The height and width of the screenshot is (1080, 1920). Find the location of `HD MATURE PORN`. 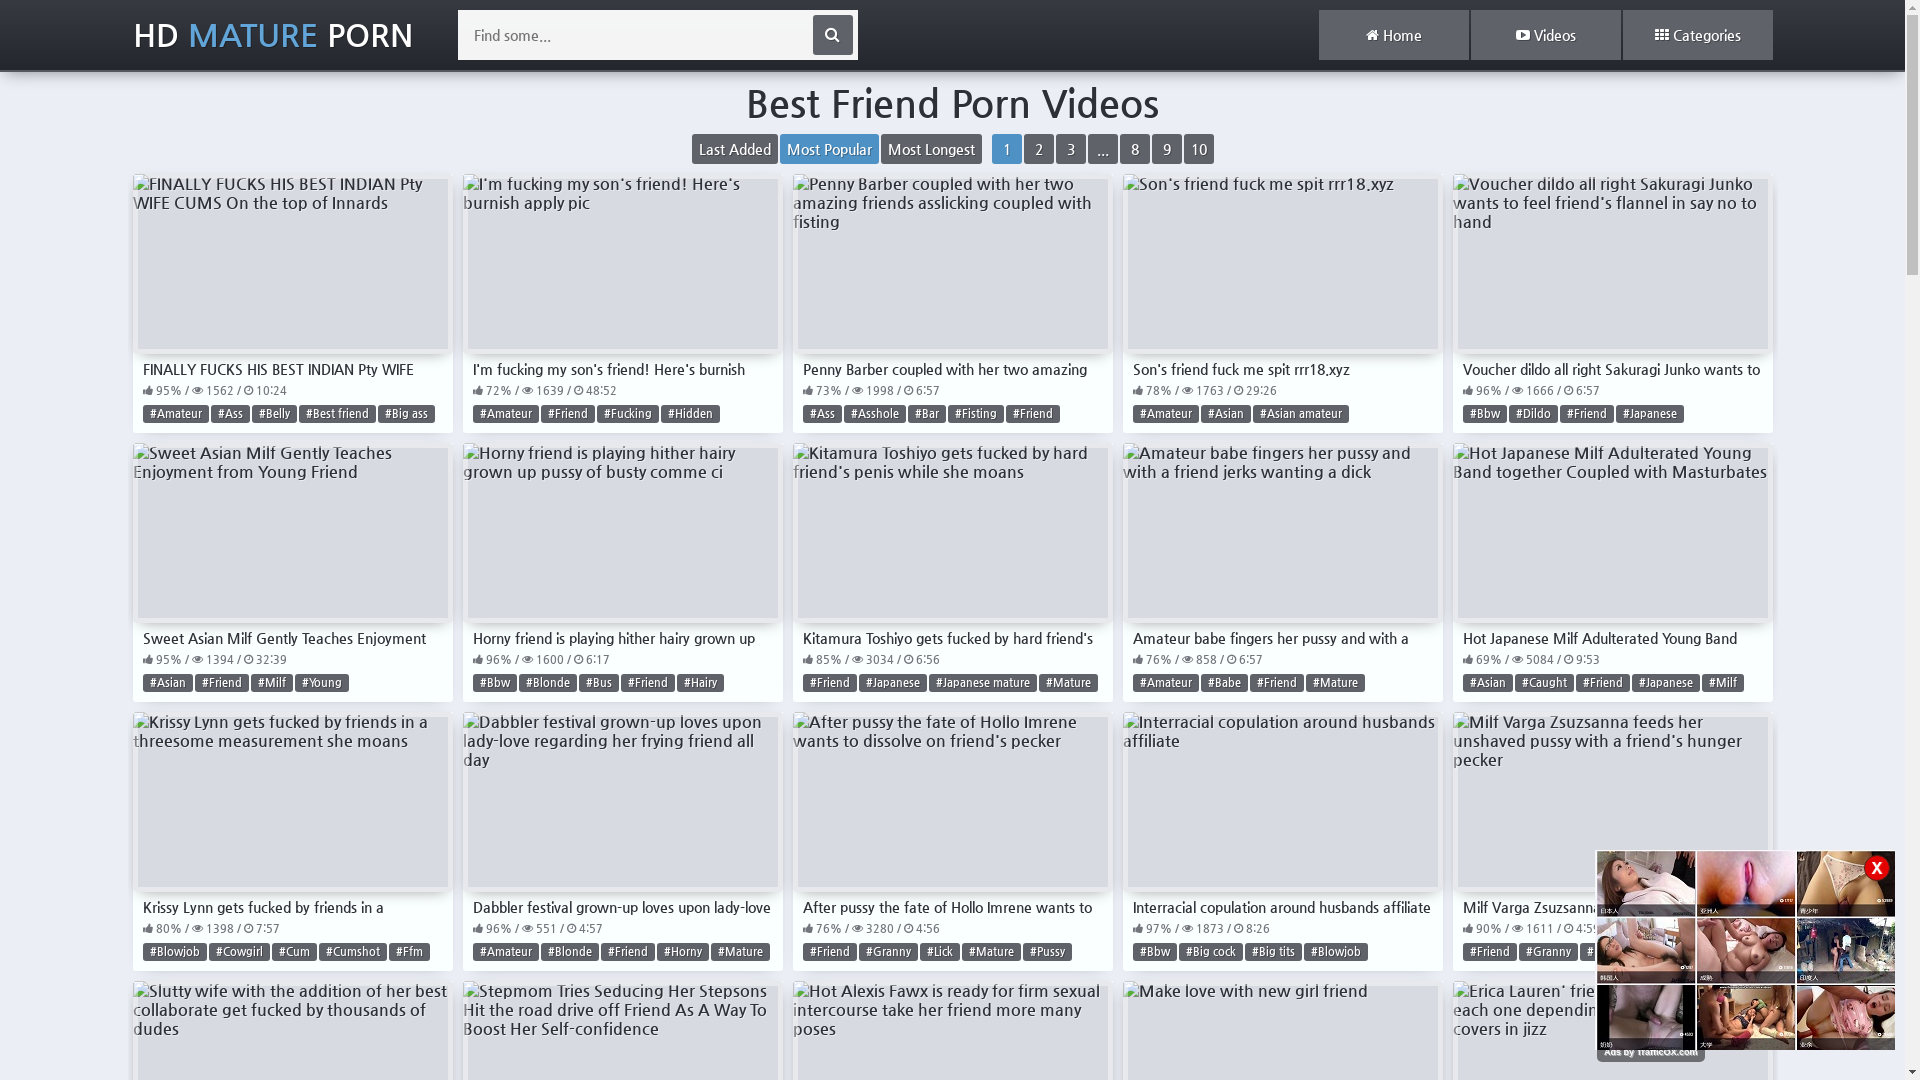

HD MATURE PORN is located at coordinates (272, 35).